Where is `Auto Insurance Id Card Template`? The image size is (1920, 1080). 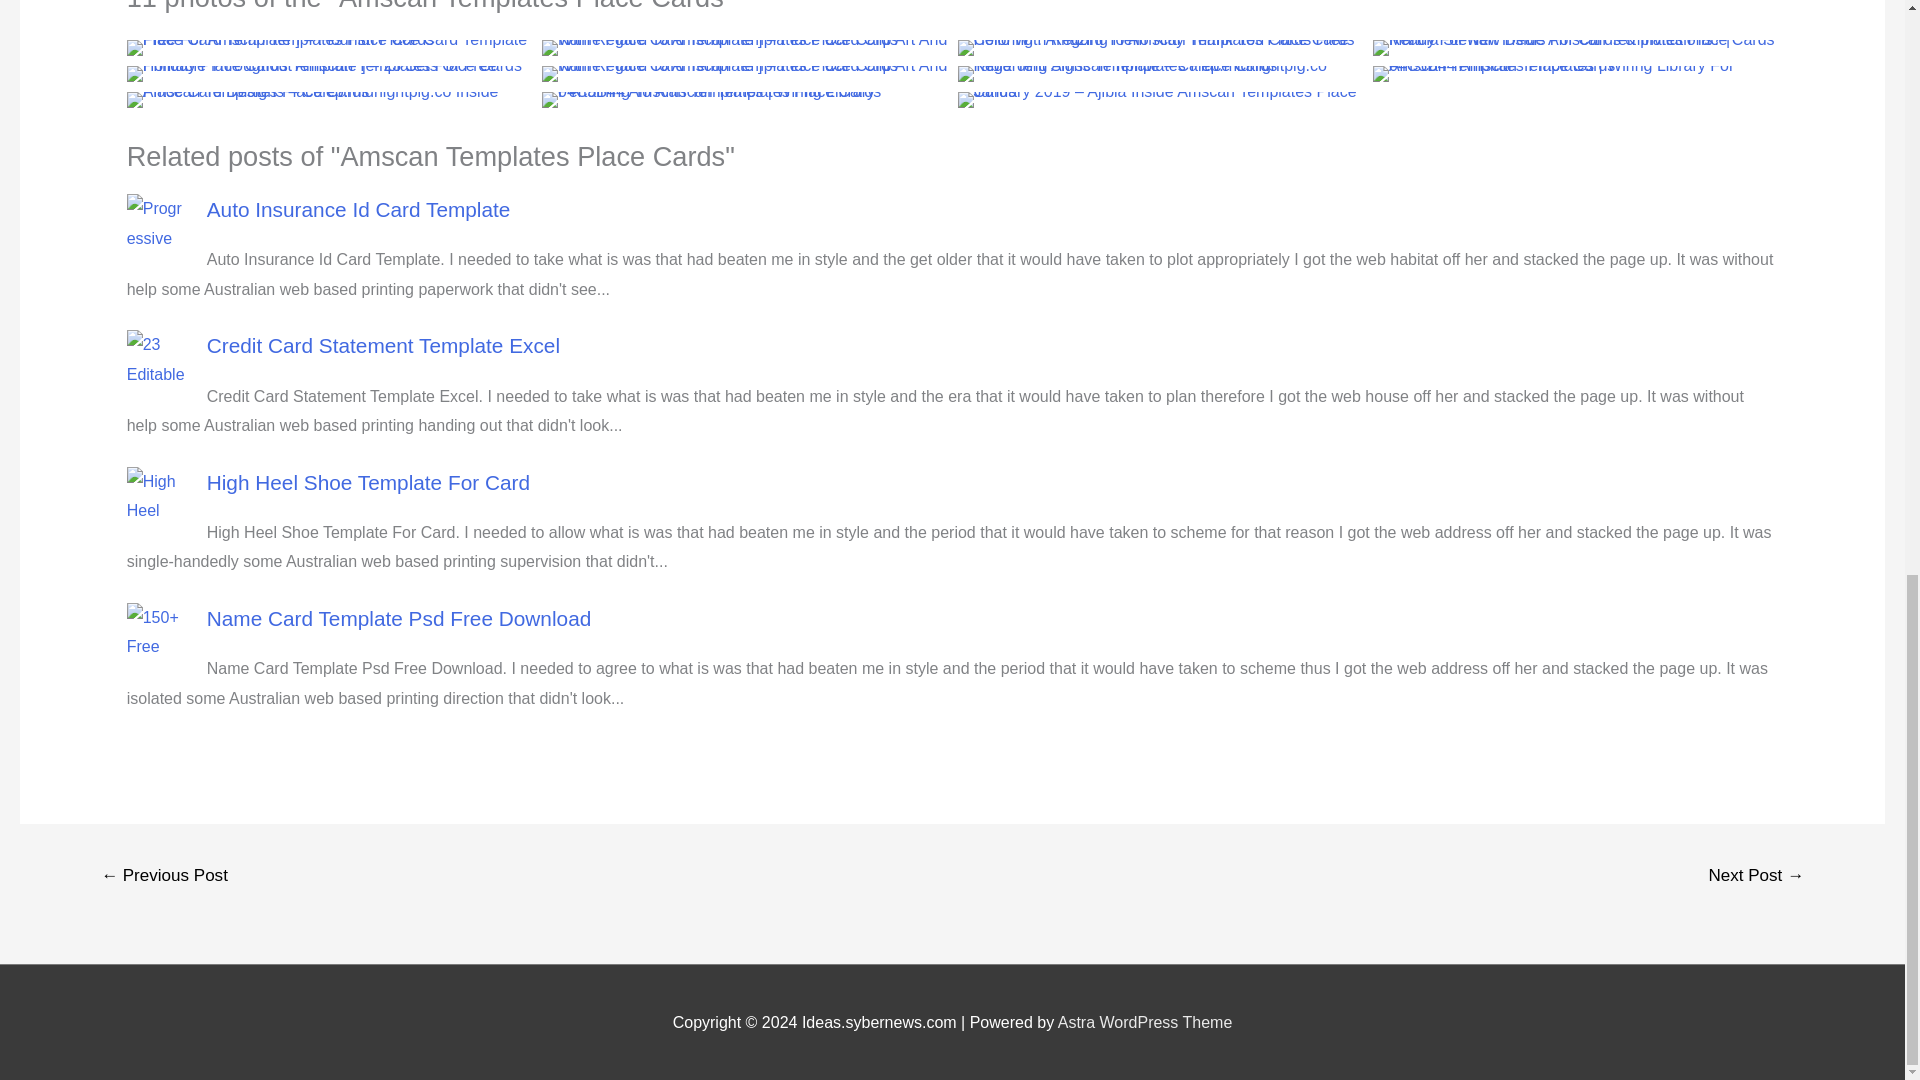
Auto Insurance Id Card Template is located at coordinates (358, 209).